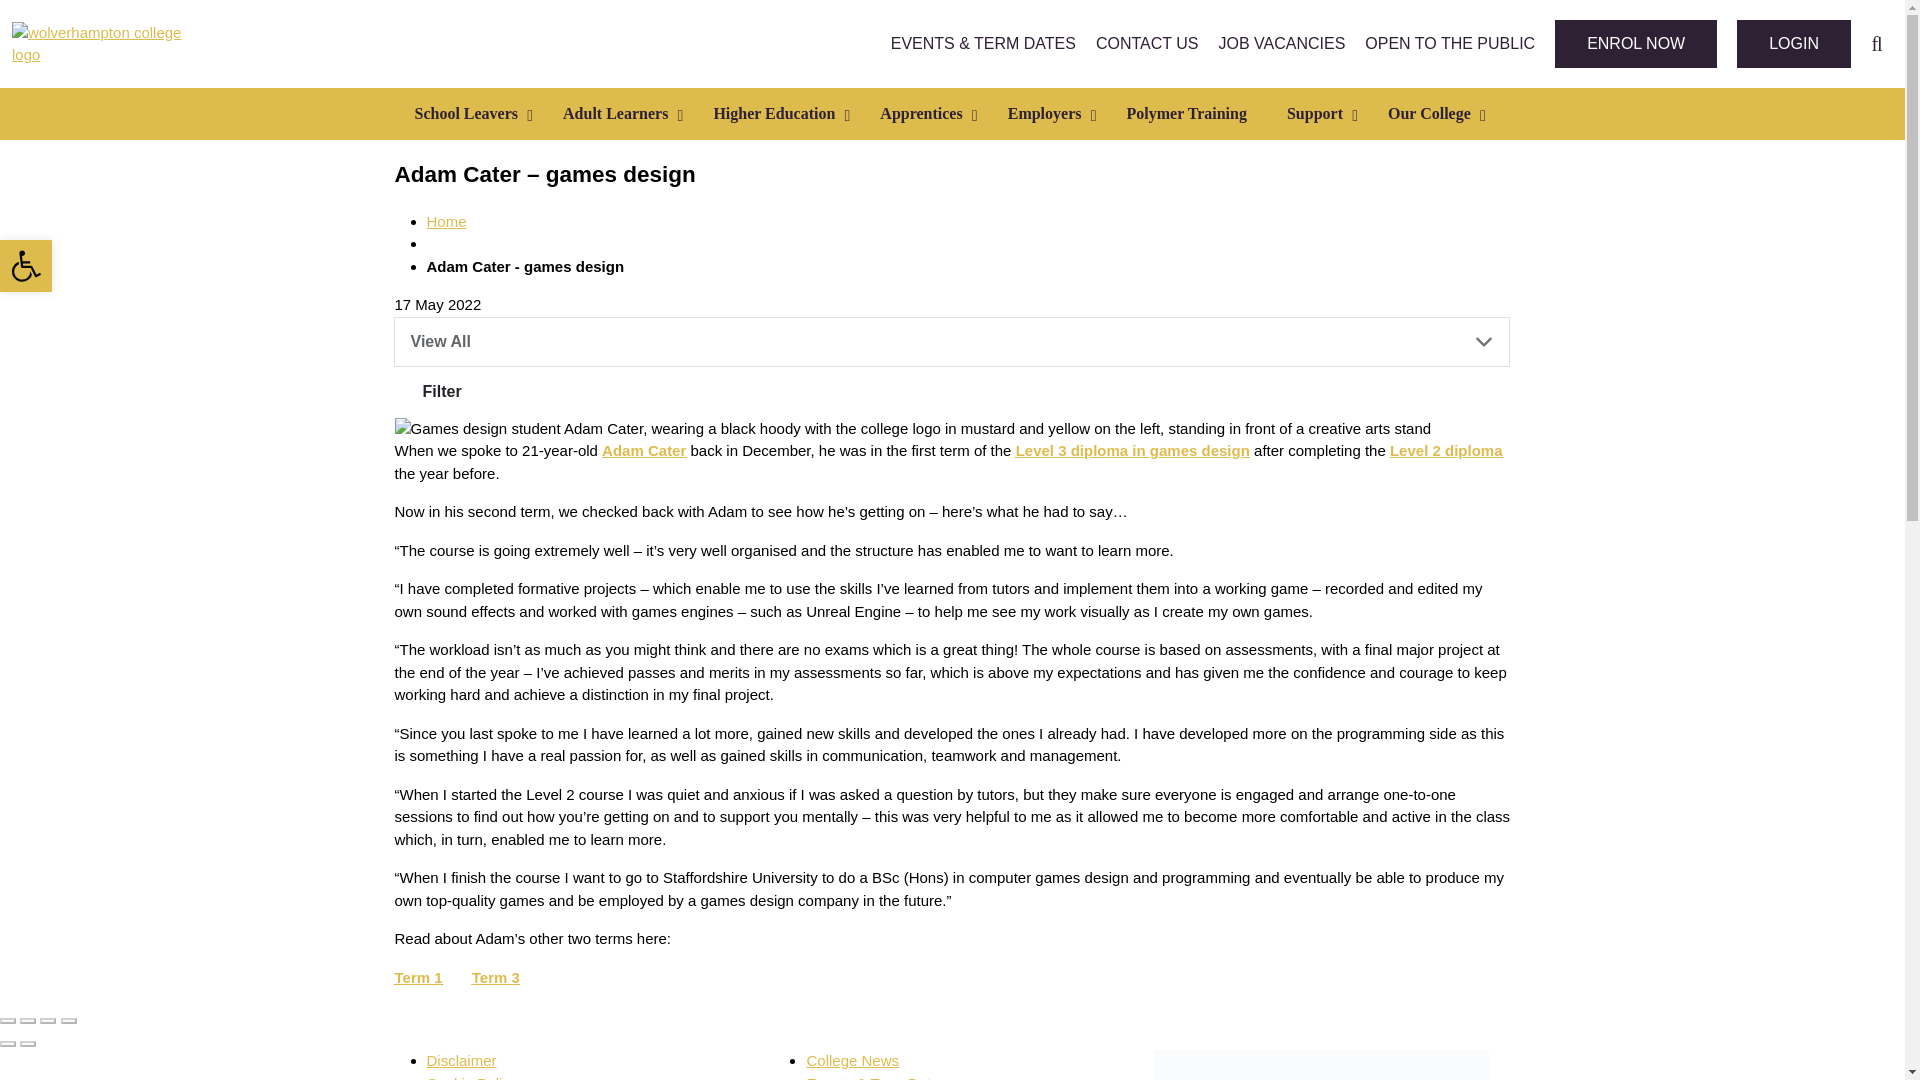 The width and height of the screenshot is (1920, 1080). Describe the element at coordinates (48, 1020) in the screenshot. I see `Toggle fullscreen` at that location.